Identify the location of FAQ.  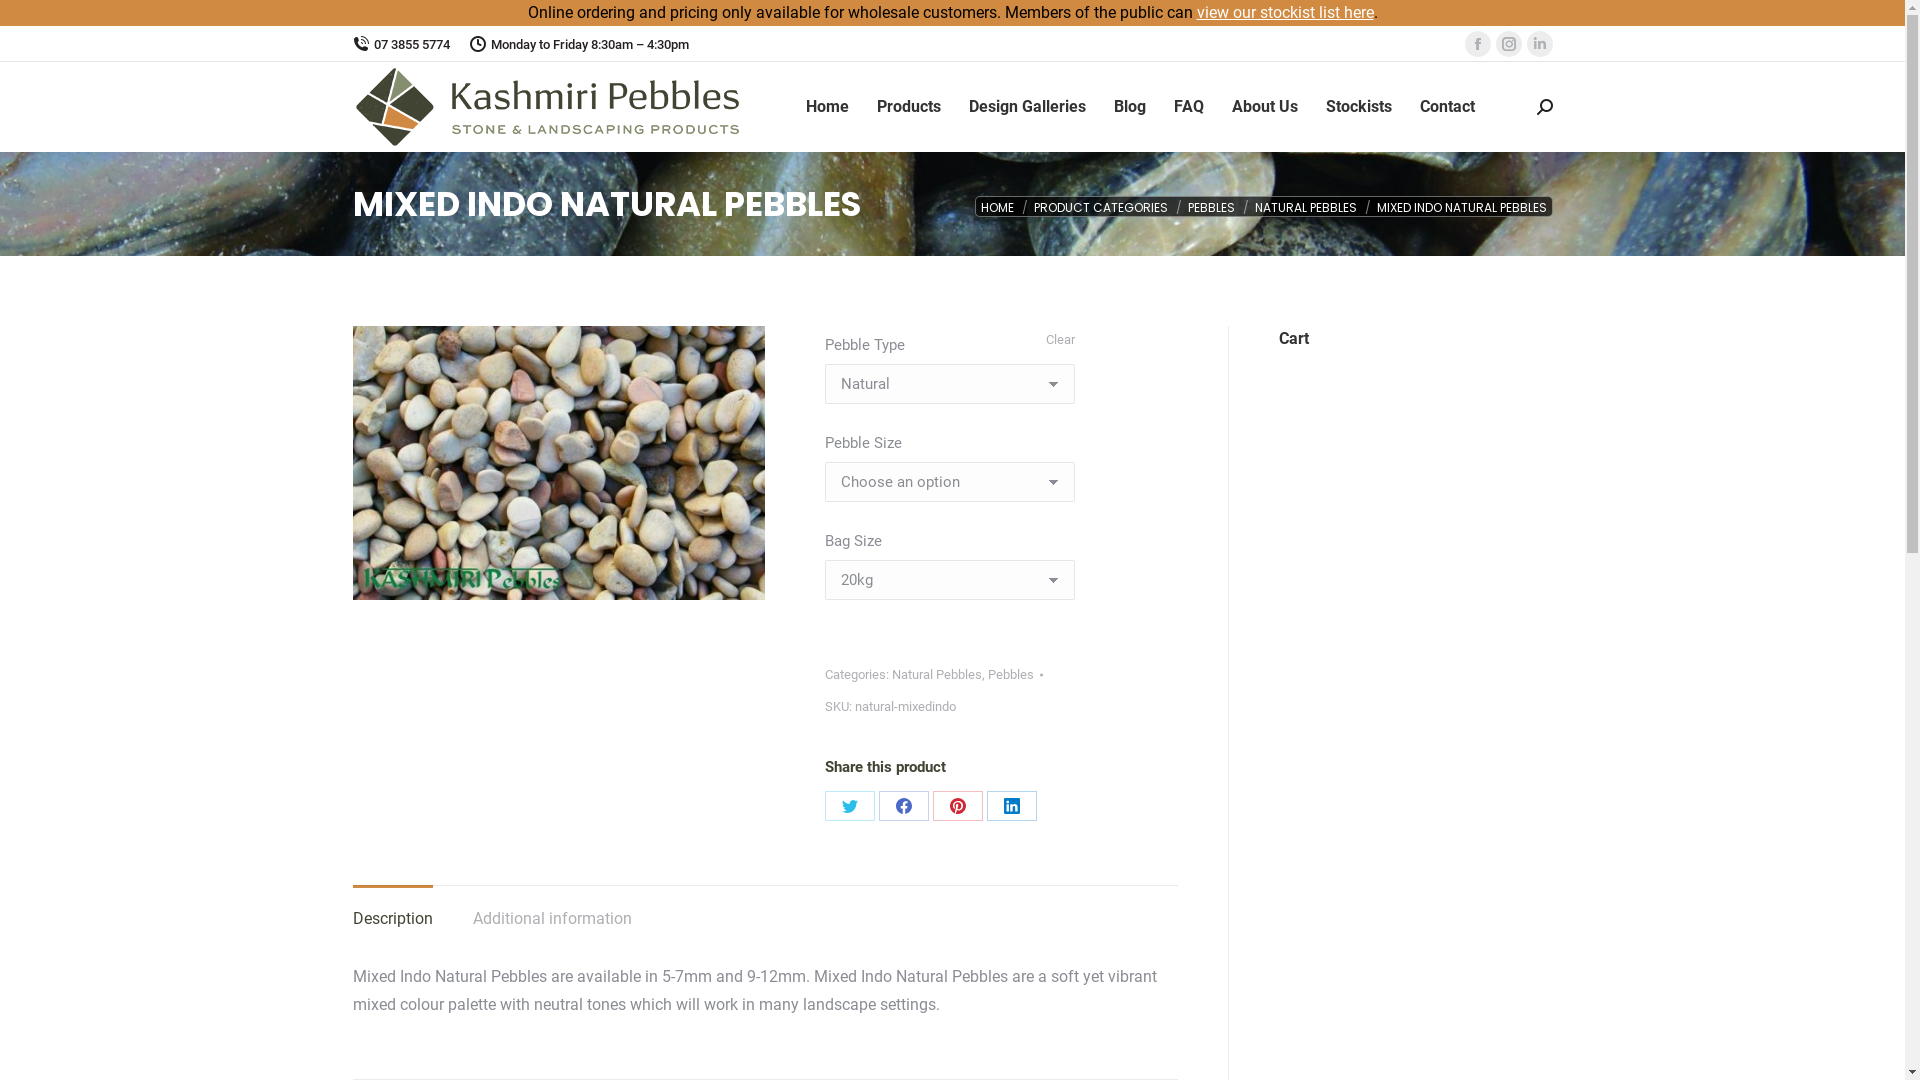
(1189, 107).